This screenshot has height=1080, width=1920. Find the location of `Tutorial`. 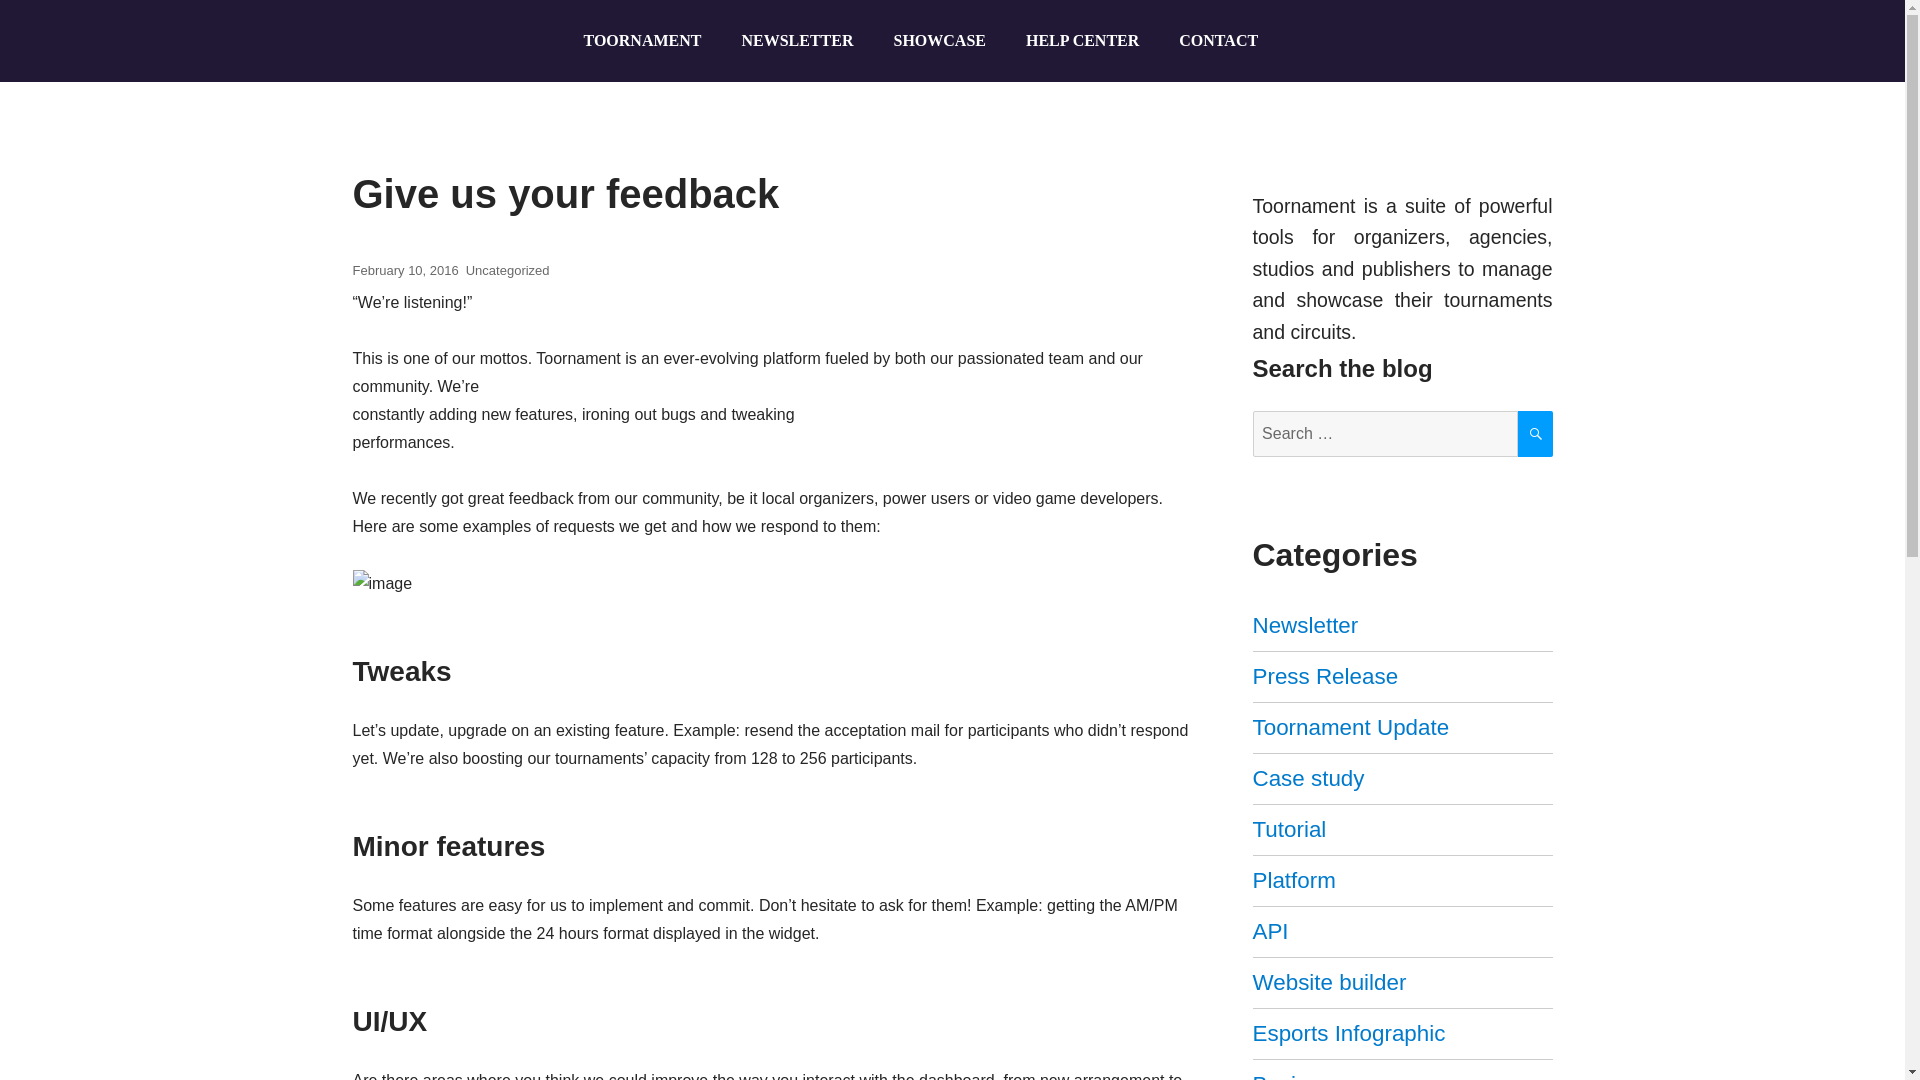

Tutorial is located at coordinates (1288, 829).